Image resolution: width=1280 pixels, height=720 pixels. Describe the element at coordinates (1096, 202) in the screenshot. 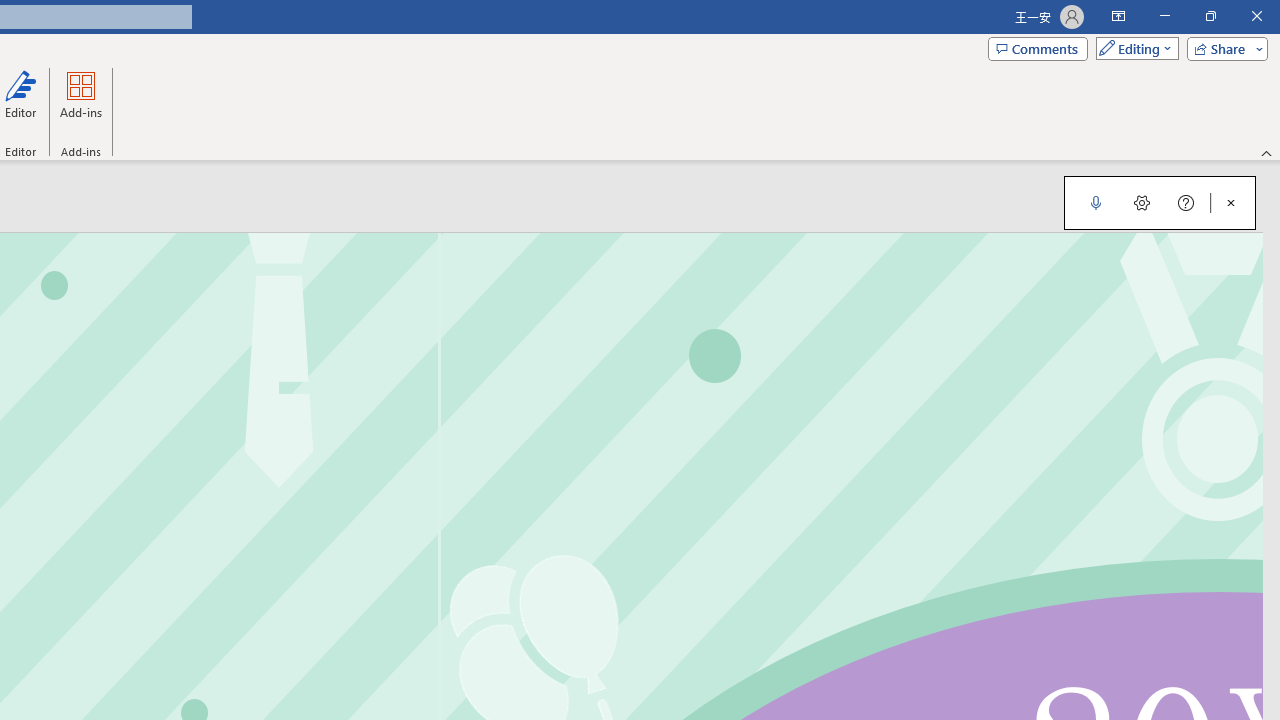

I see `Start Dictation` at that location.